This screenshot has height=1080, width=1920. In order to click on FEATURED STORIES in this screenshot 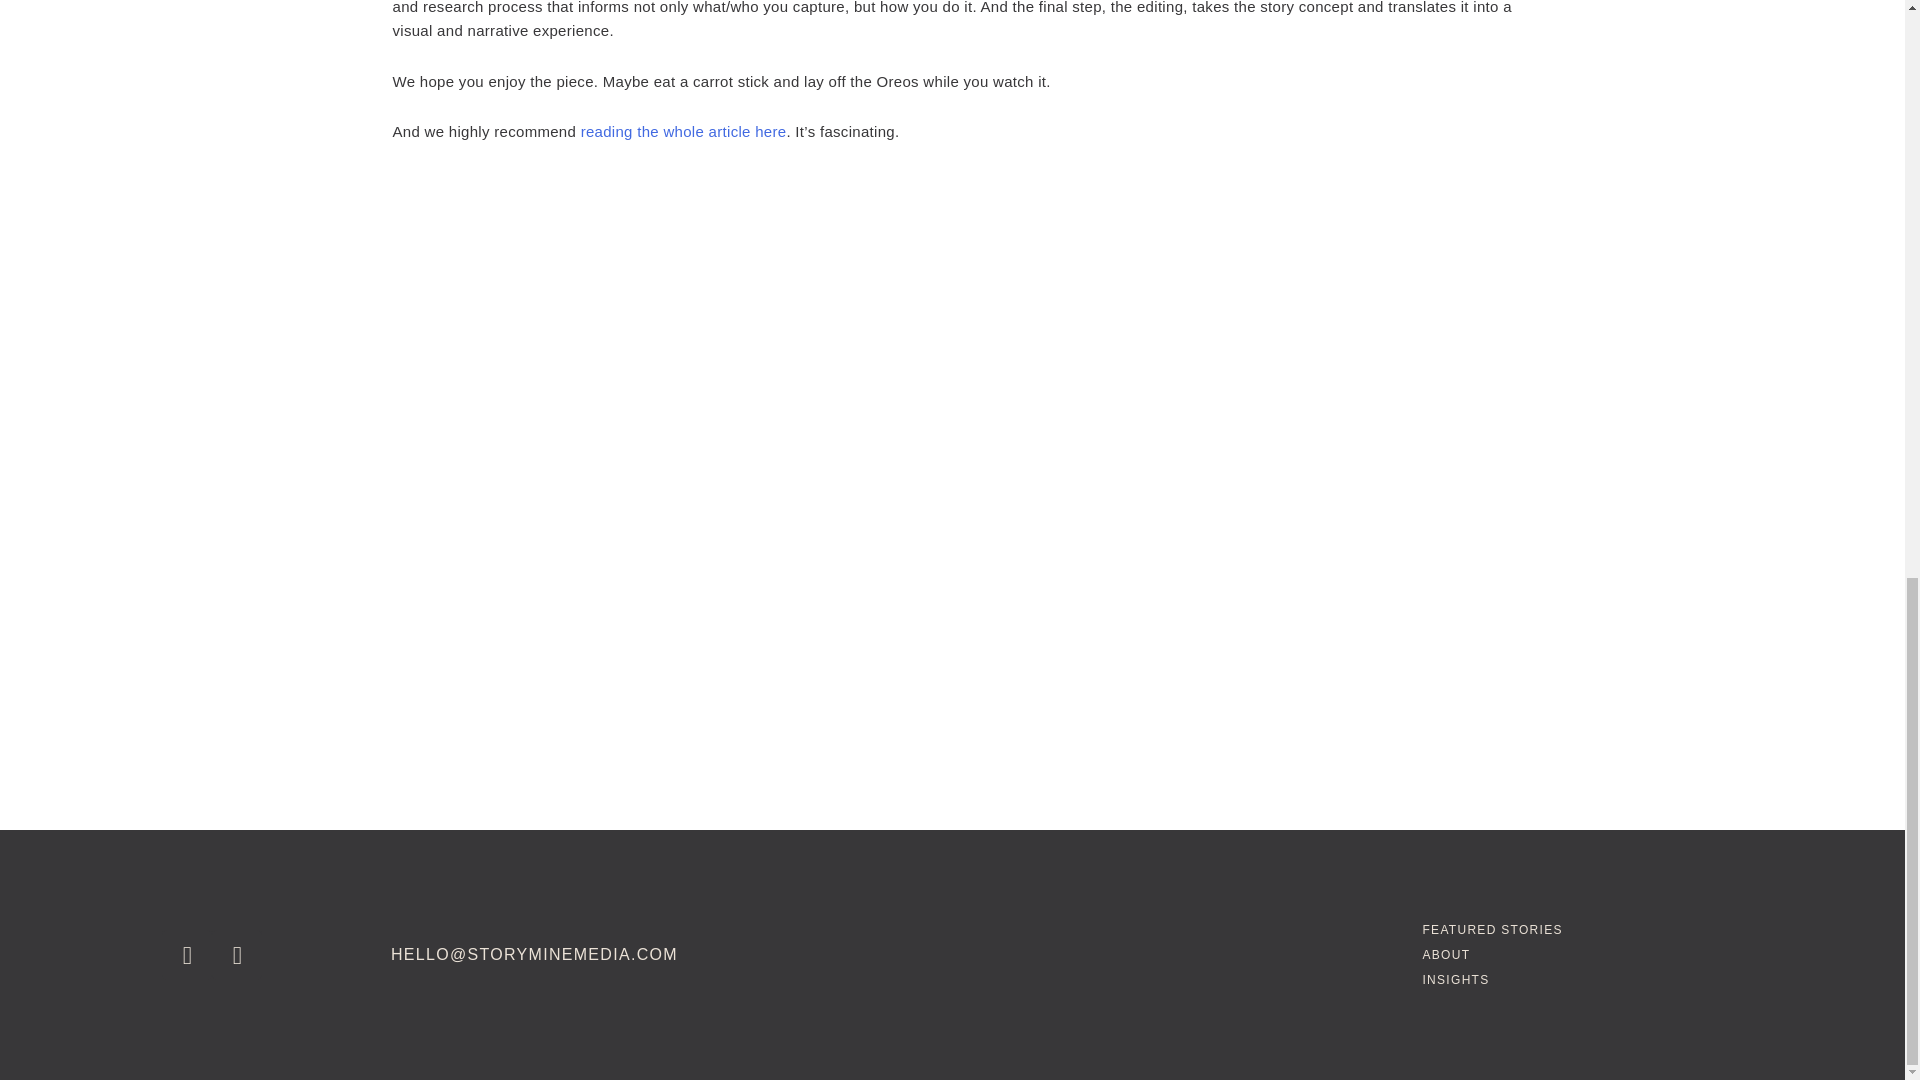, I will do `click(1492, 930)`.